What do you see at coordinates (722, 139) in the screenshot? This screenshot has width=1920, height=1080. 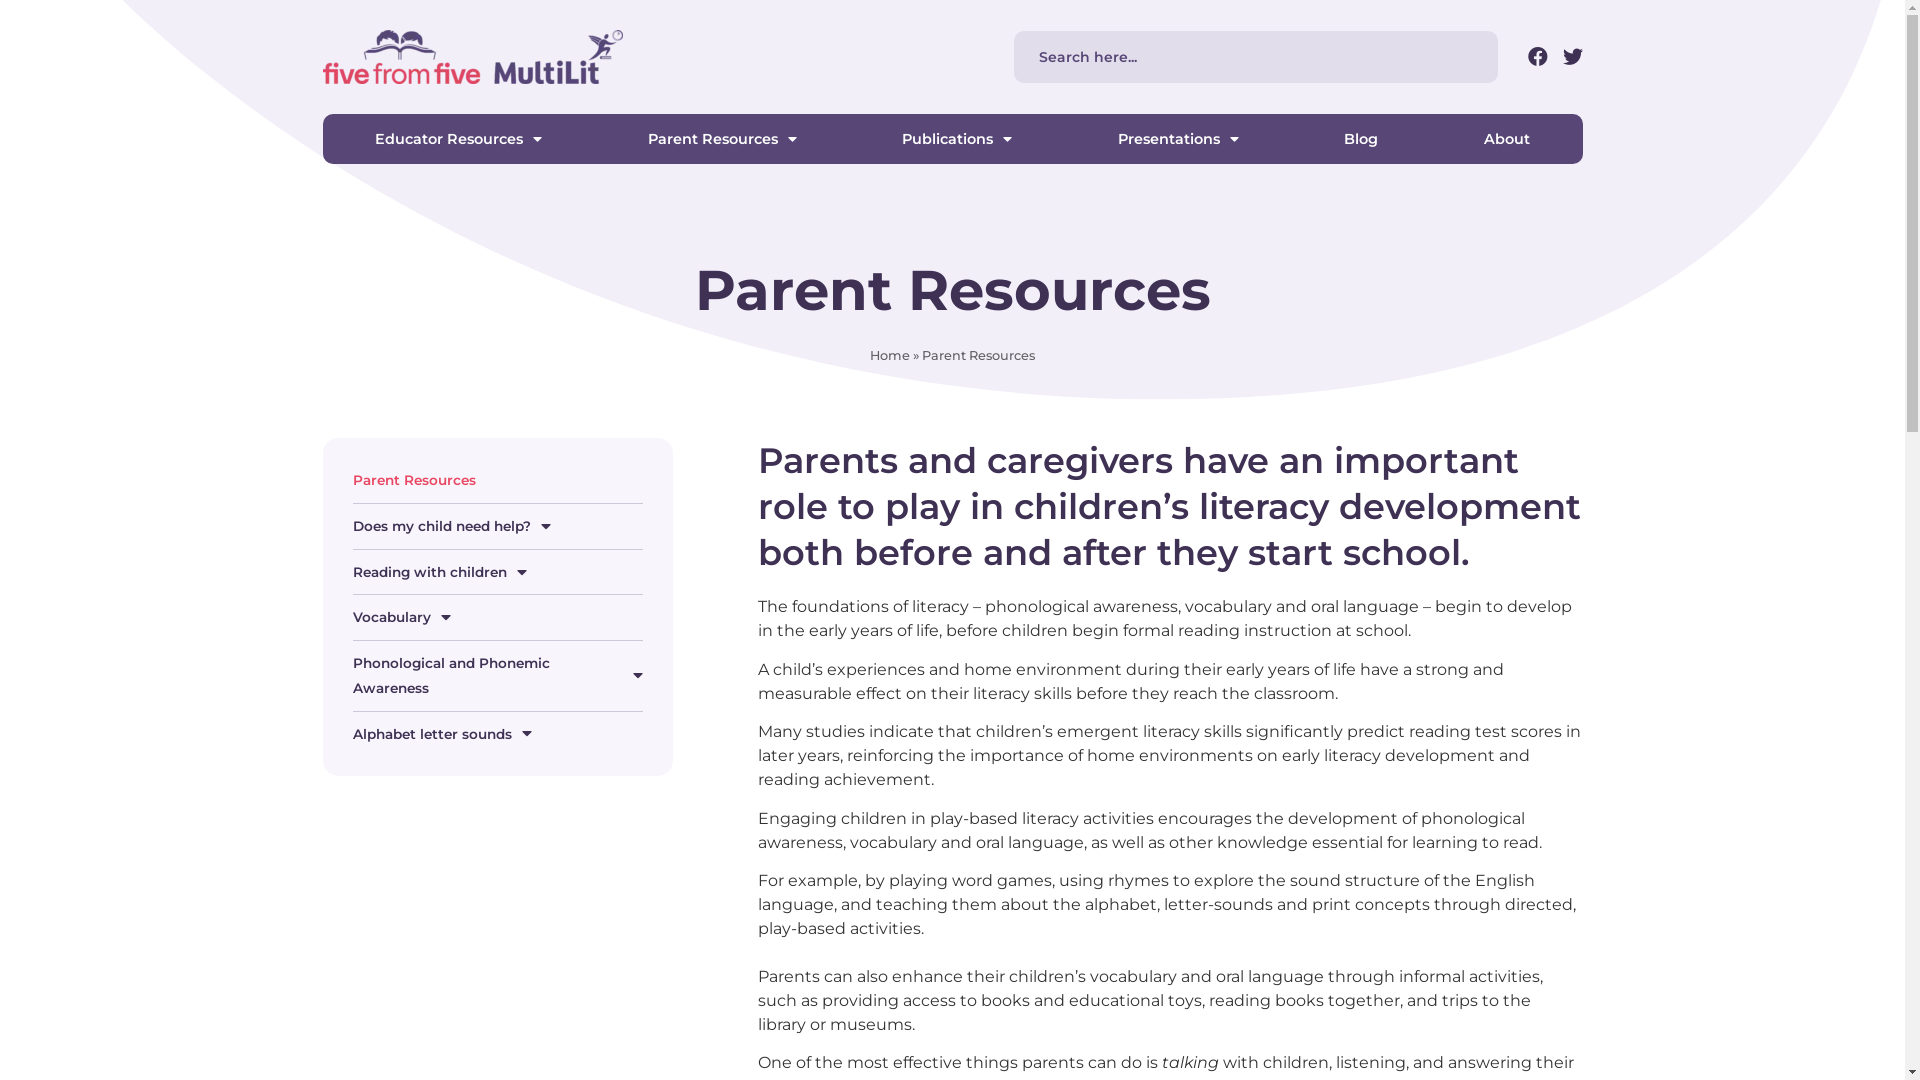 I see `Parent Resources` at bounding box center [722, 139].